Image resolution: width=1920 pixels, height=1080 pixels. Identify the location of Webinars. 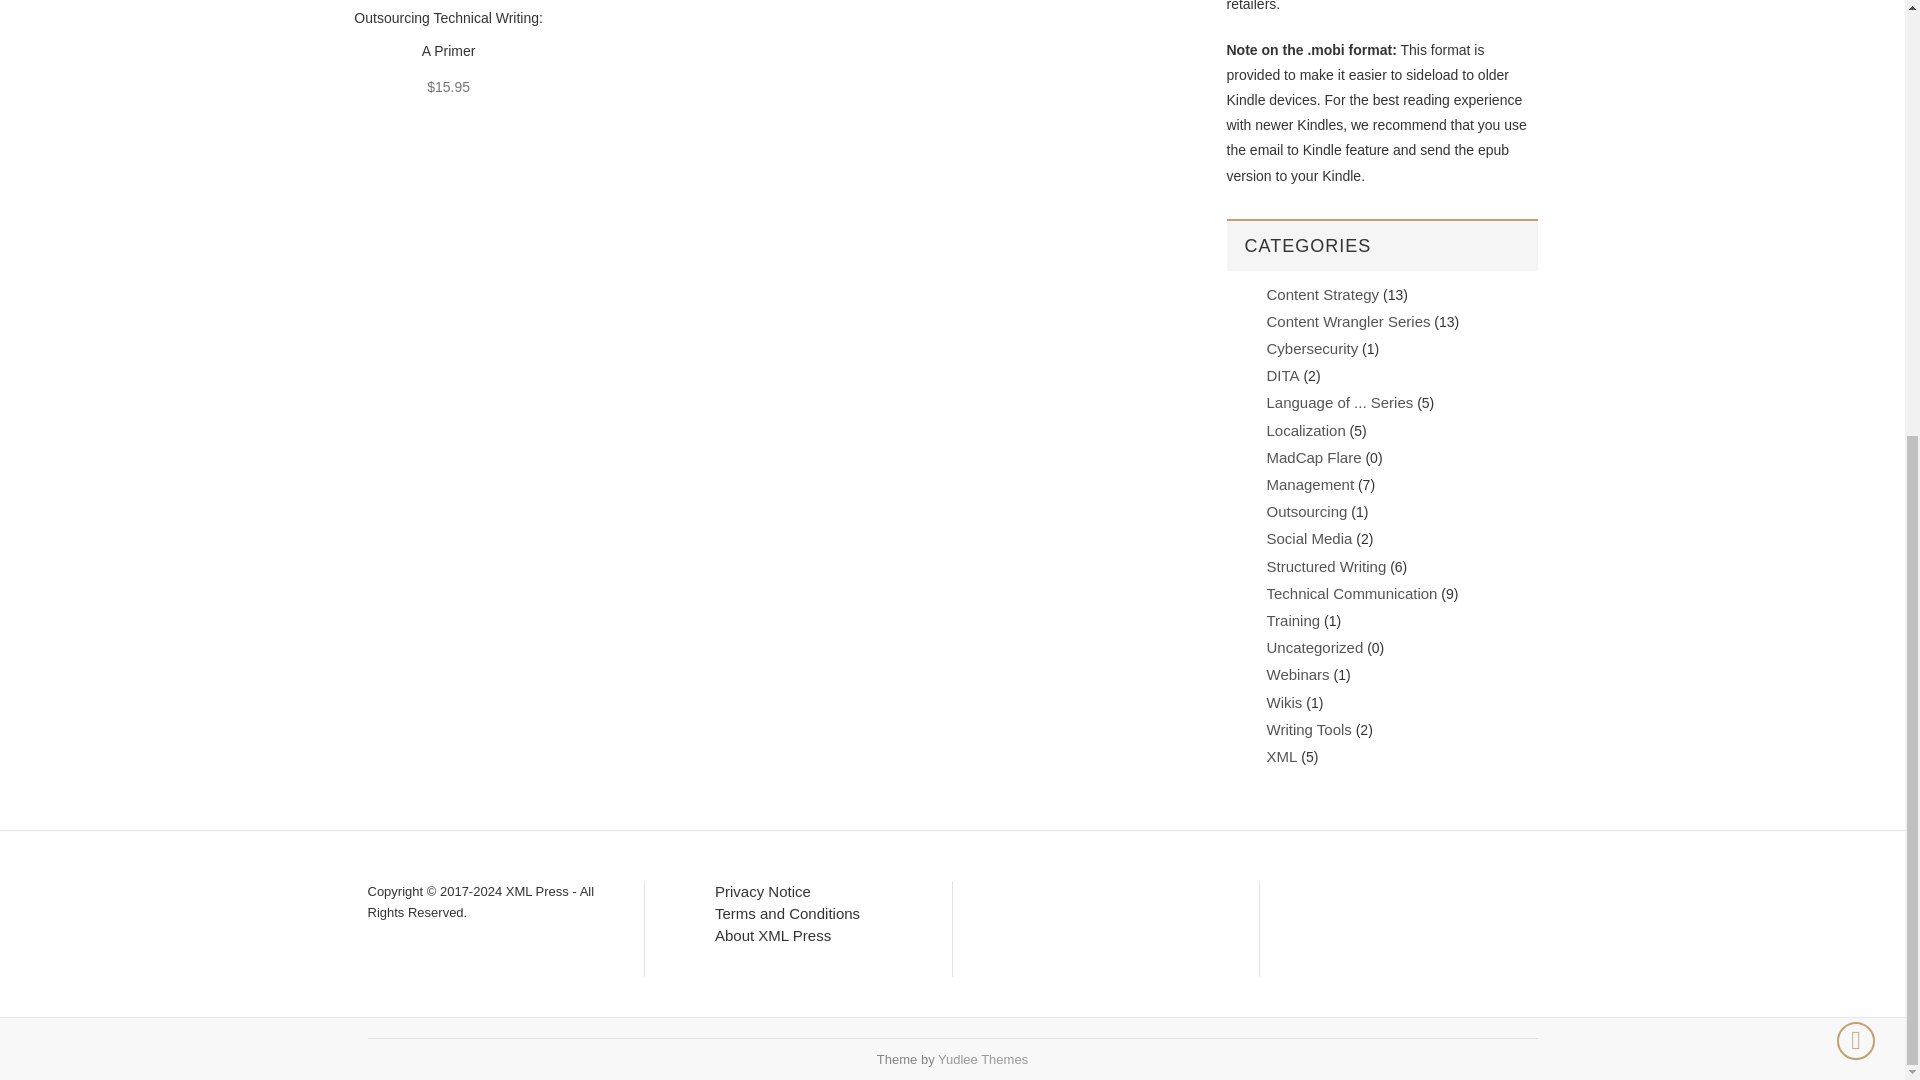
(1296, 674).